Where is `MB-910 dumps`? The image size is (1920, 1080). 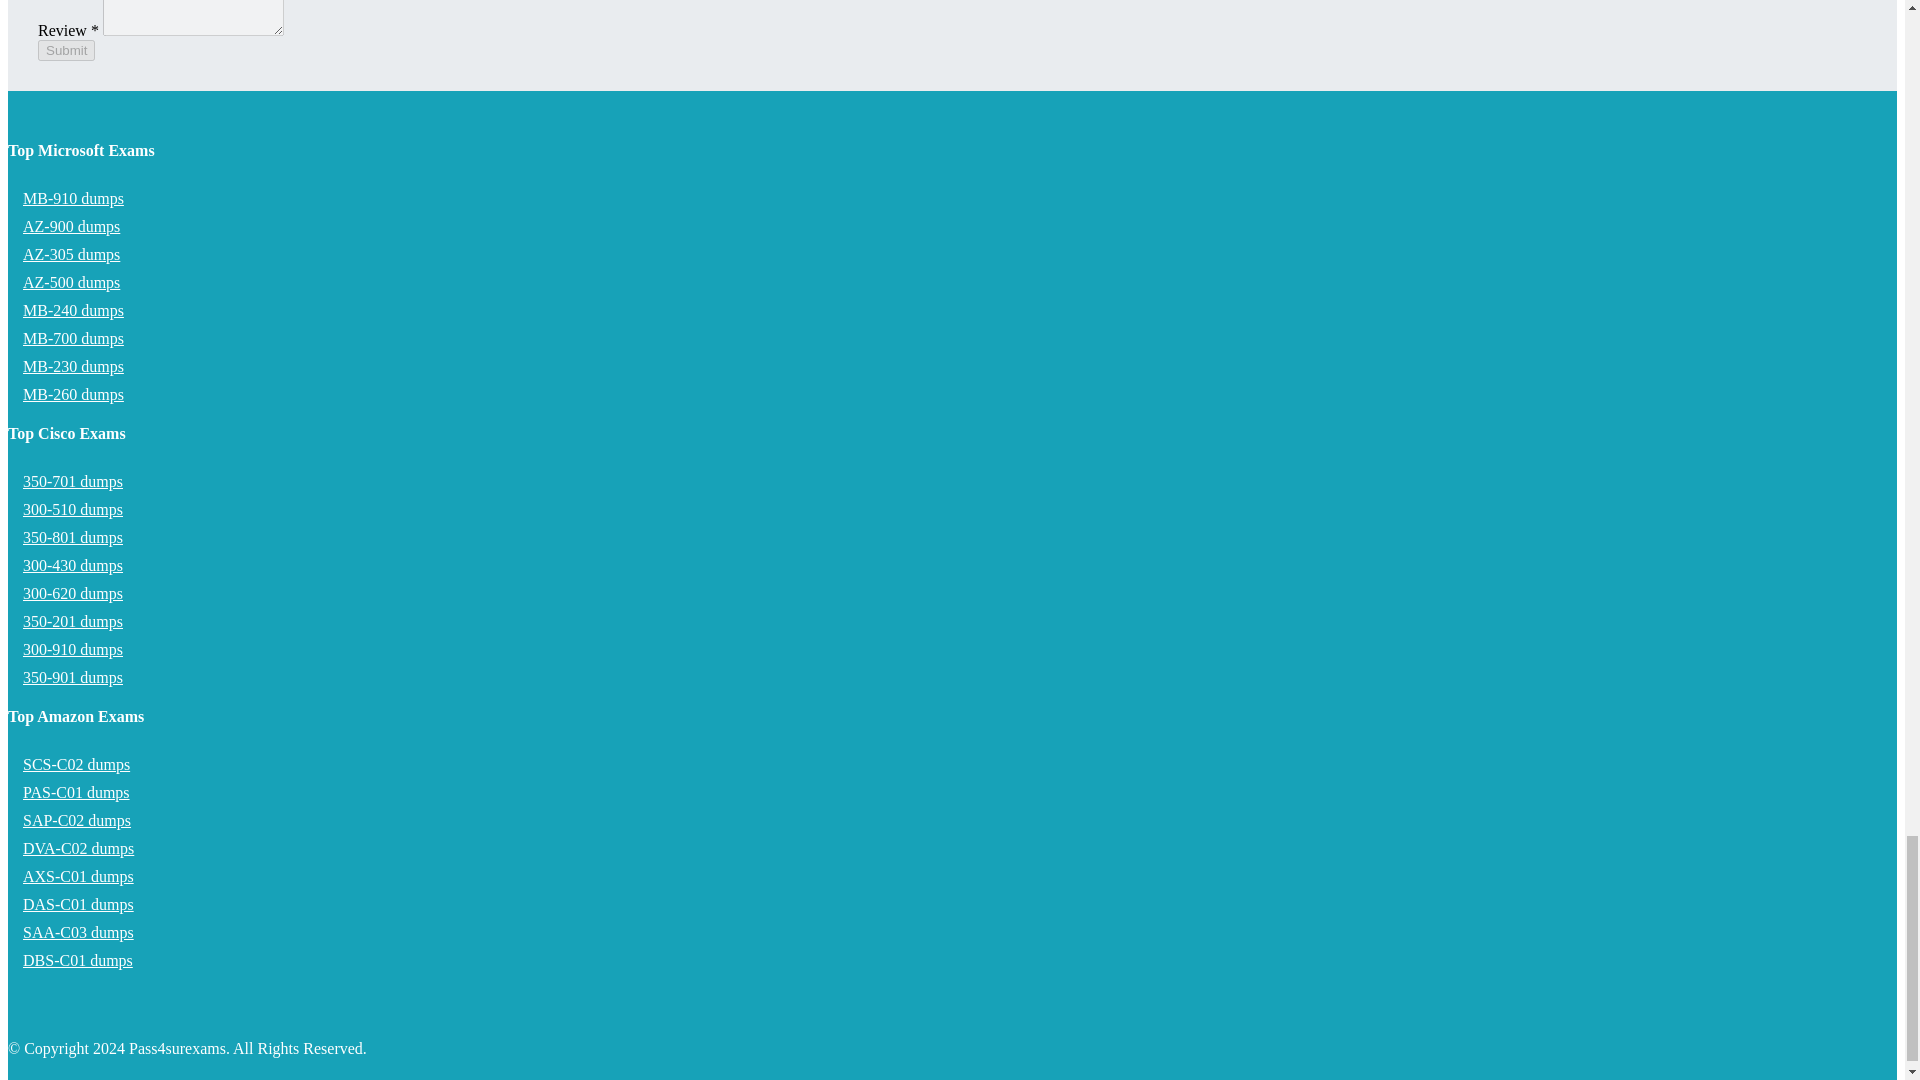 MB-910 dumps is located at coordinates (72, 198).